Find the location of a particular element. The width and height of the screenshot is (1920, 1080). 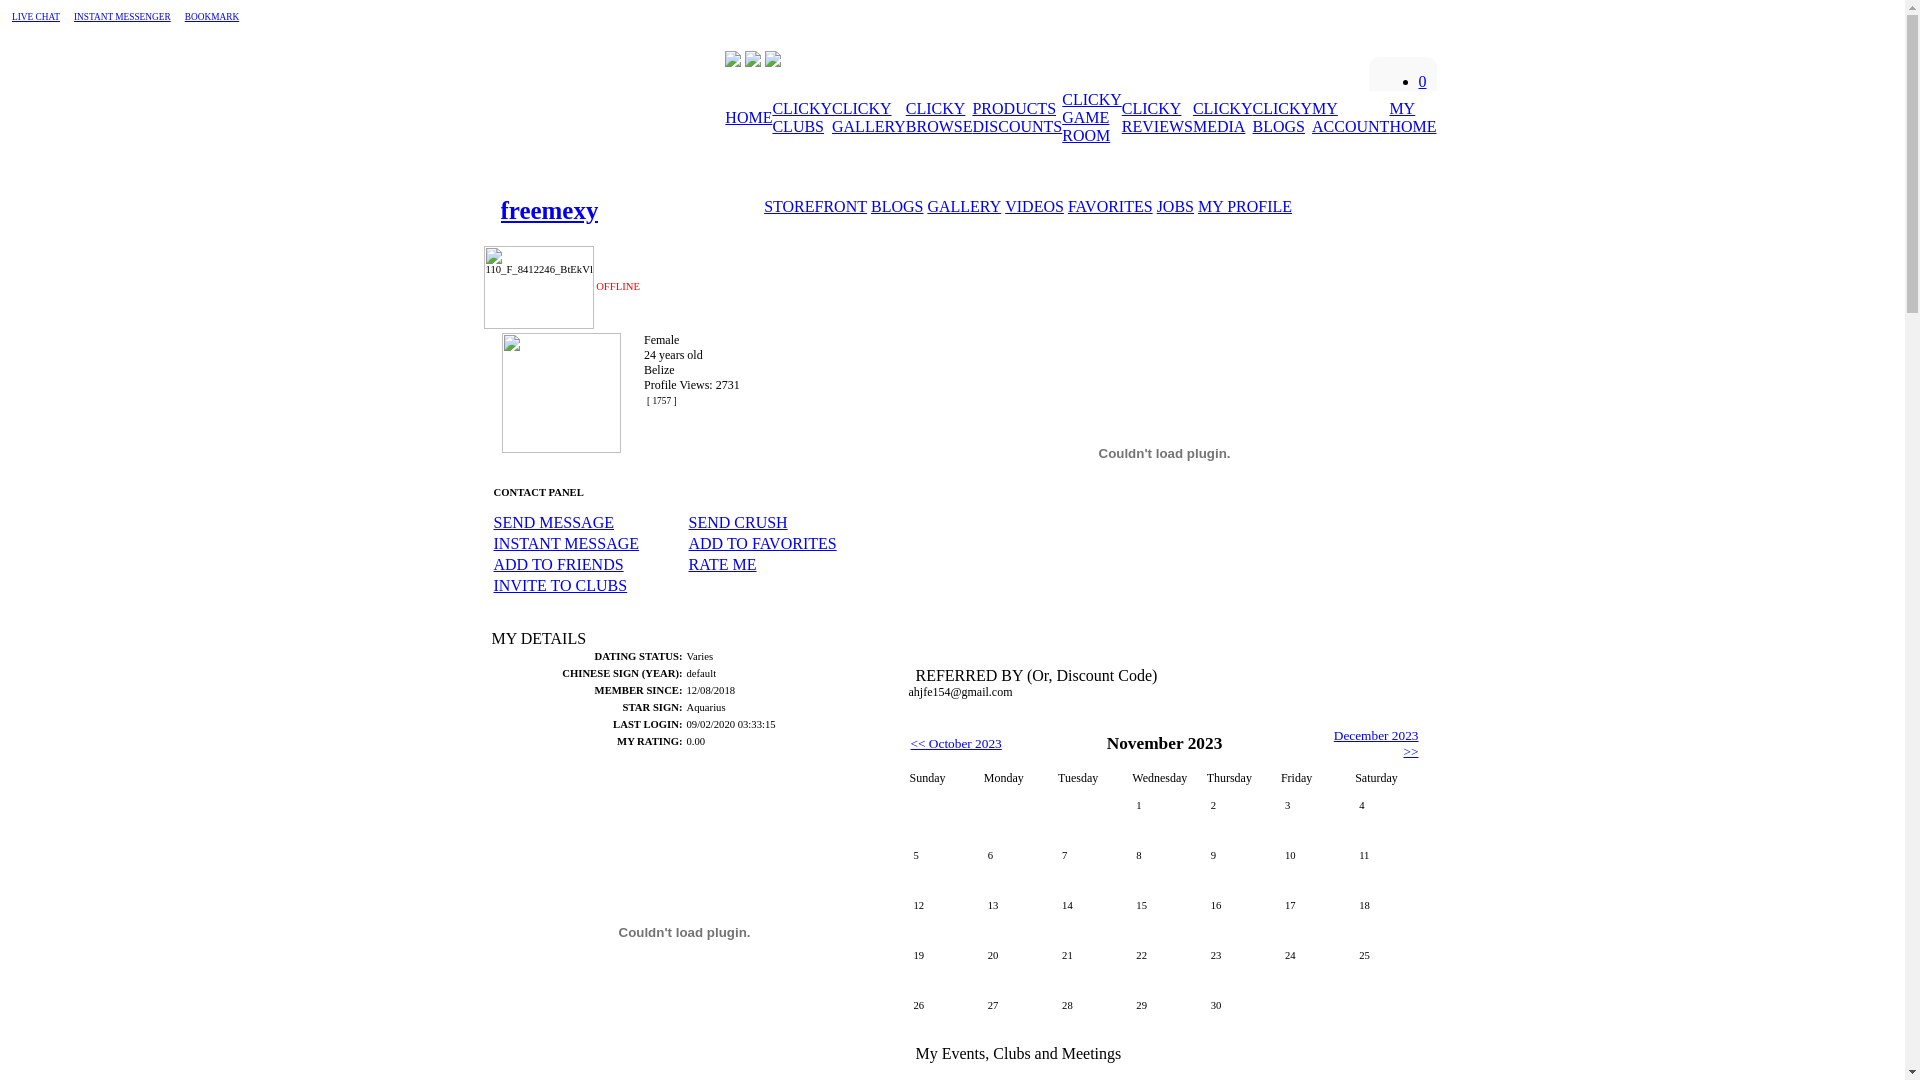

26 is located at coordinates (941, 1016).